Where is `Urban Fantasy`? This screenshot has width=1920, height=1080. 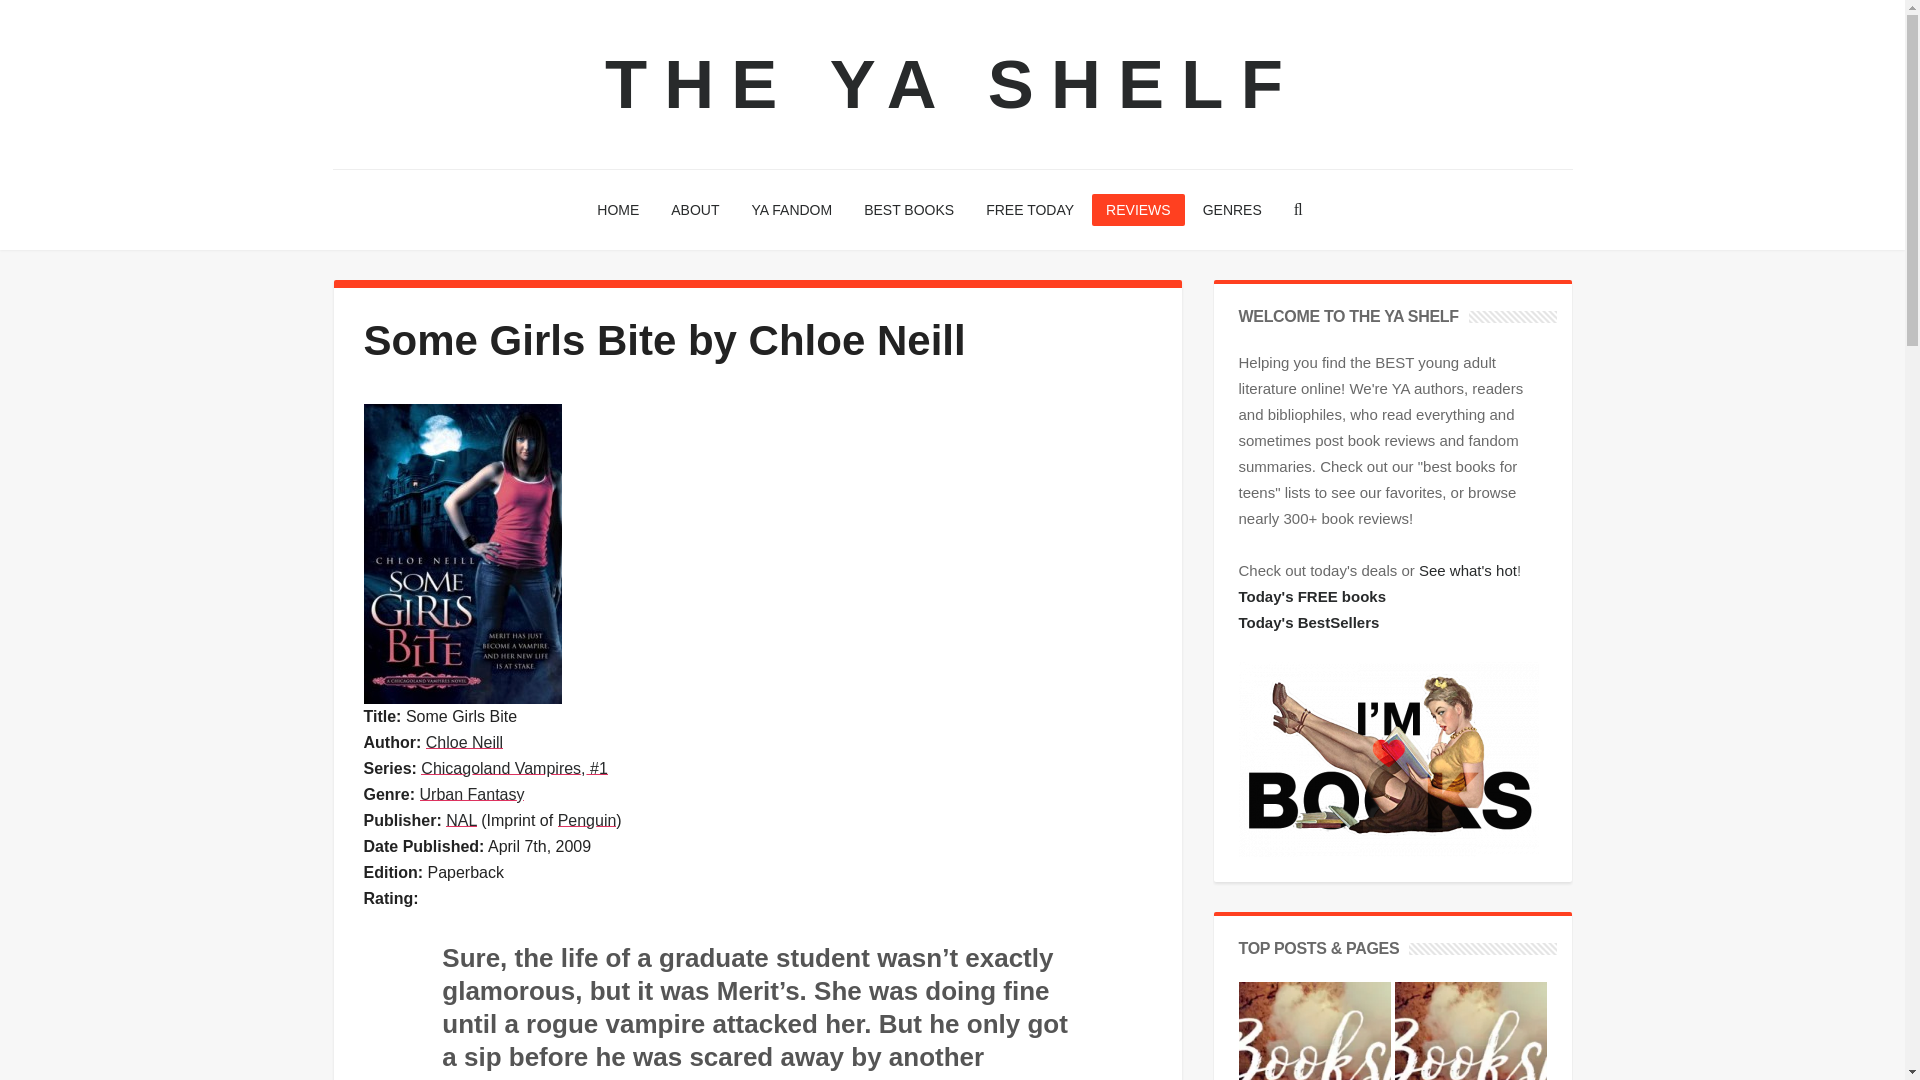 Urban Fantasy is located at coordinates (472, 794).